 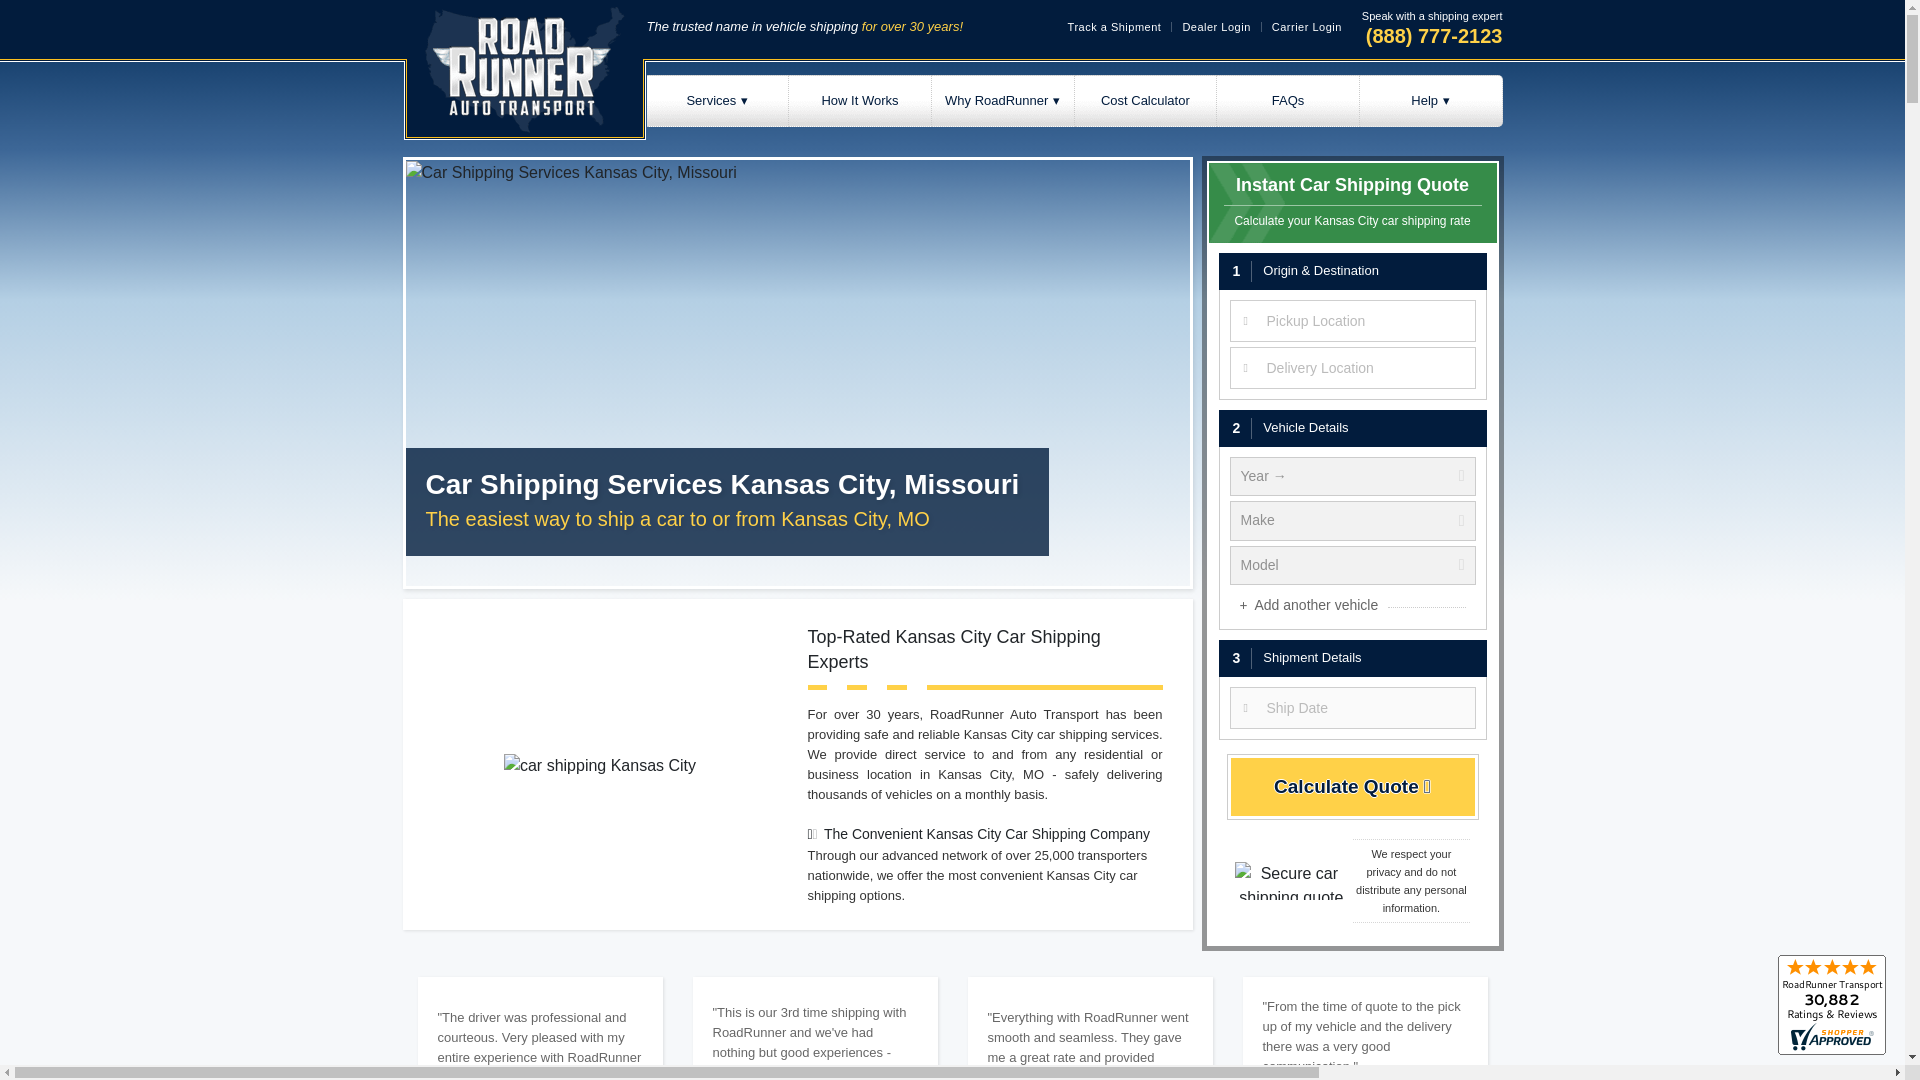 I want to click on Carrier Login, so click(x=1306, y=26).